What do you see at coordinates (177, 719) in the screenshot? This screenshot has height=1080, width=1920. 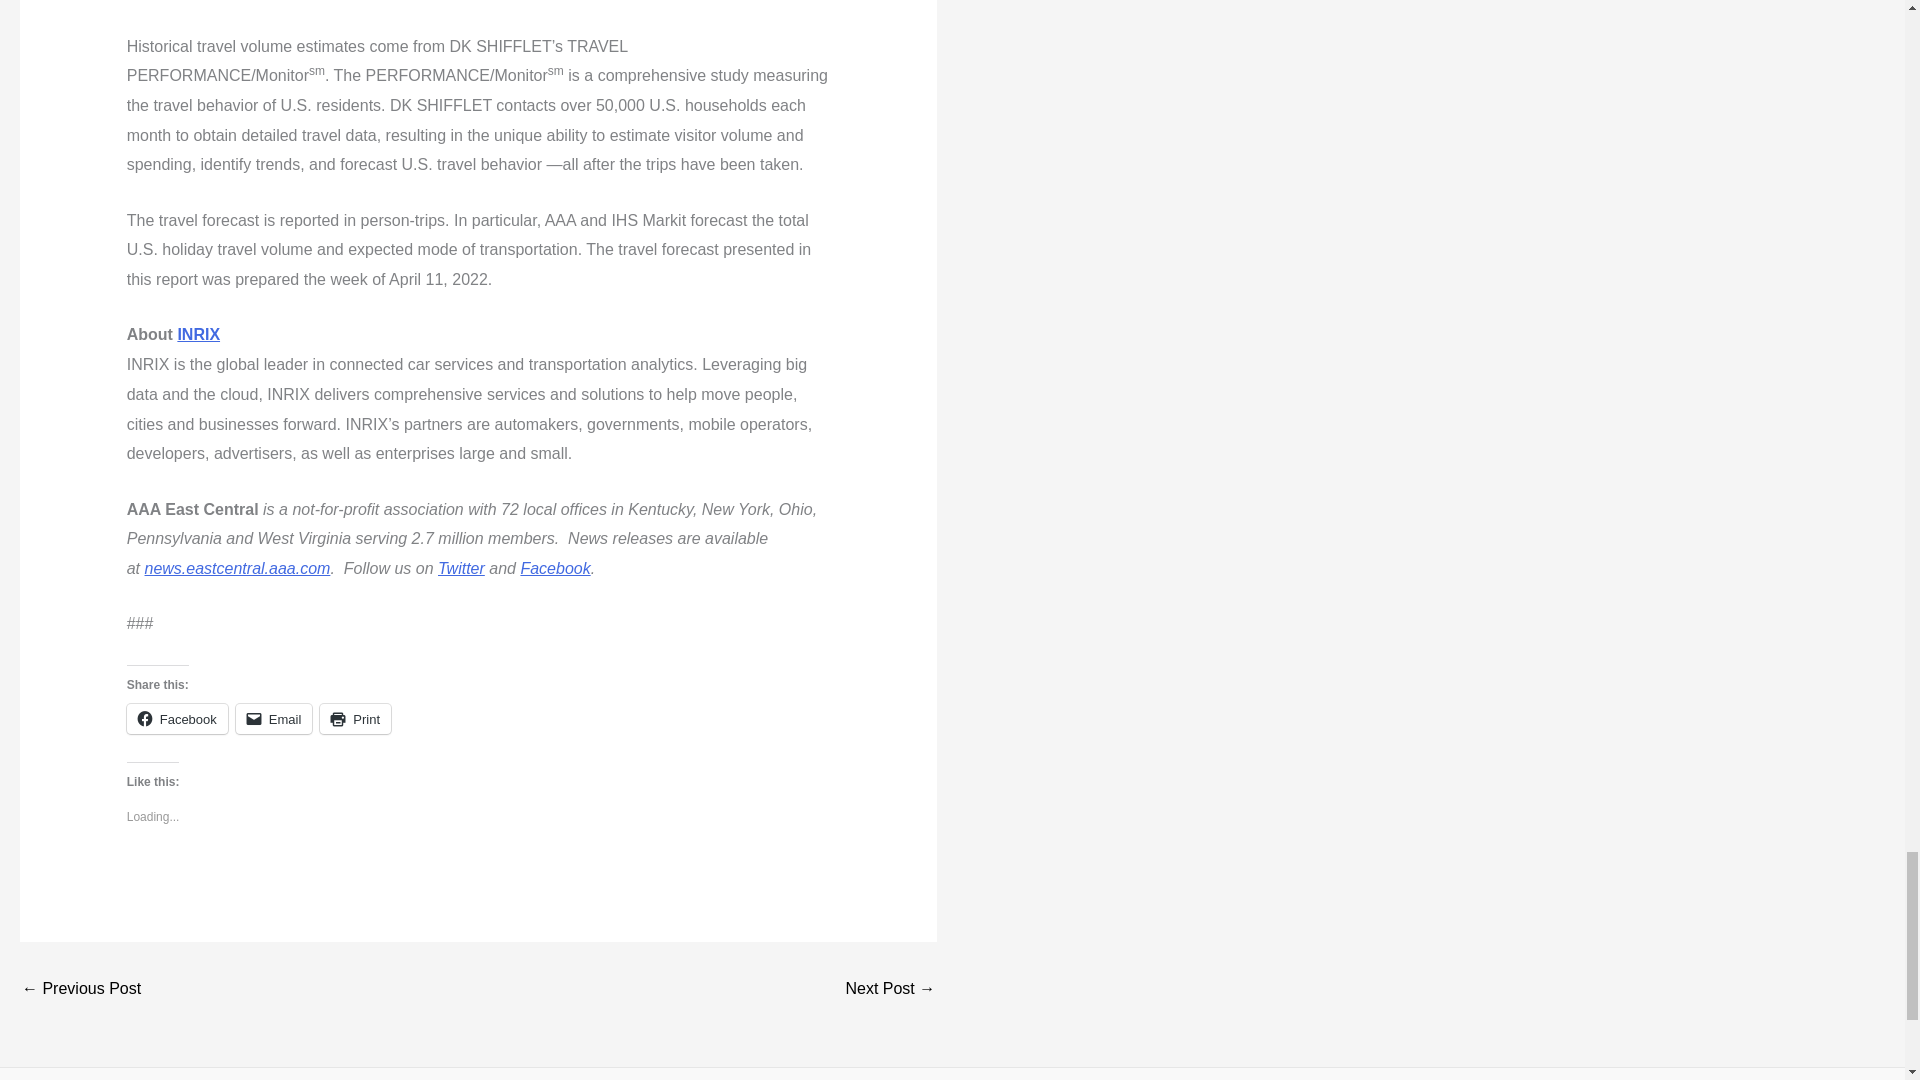 I see `Click to share on Facebook` at bounding box center [177, 719].